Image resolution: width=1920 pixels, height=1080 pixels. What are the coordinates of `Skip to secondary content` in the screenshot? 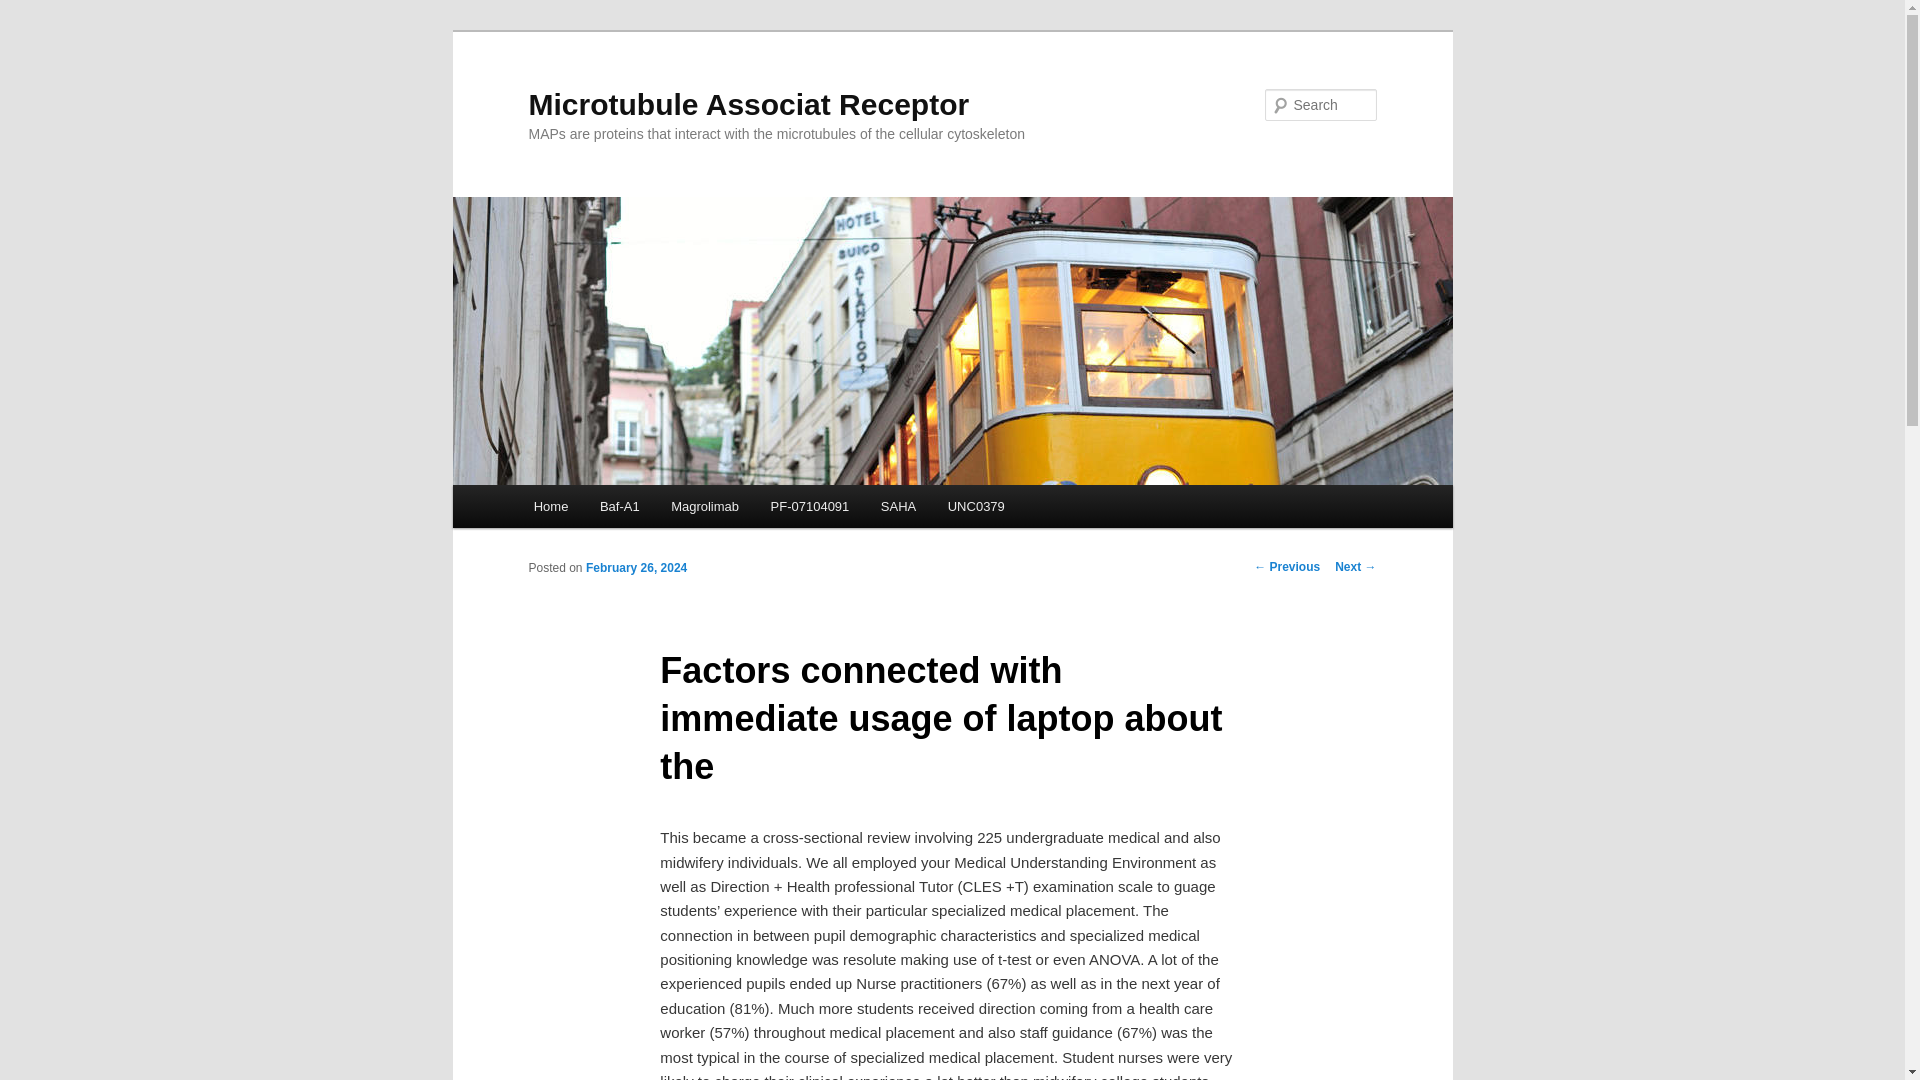 It's located at (632, 509).